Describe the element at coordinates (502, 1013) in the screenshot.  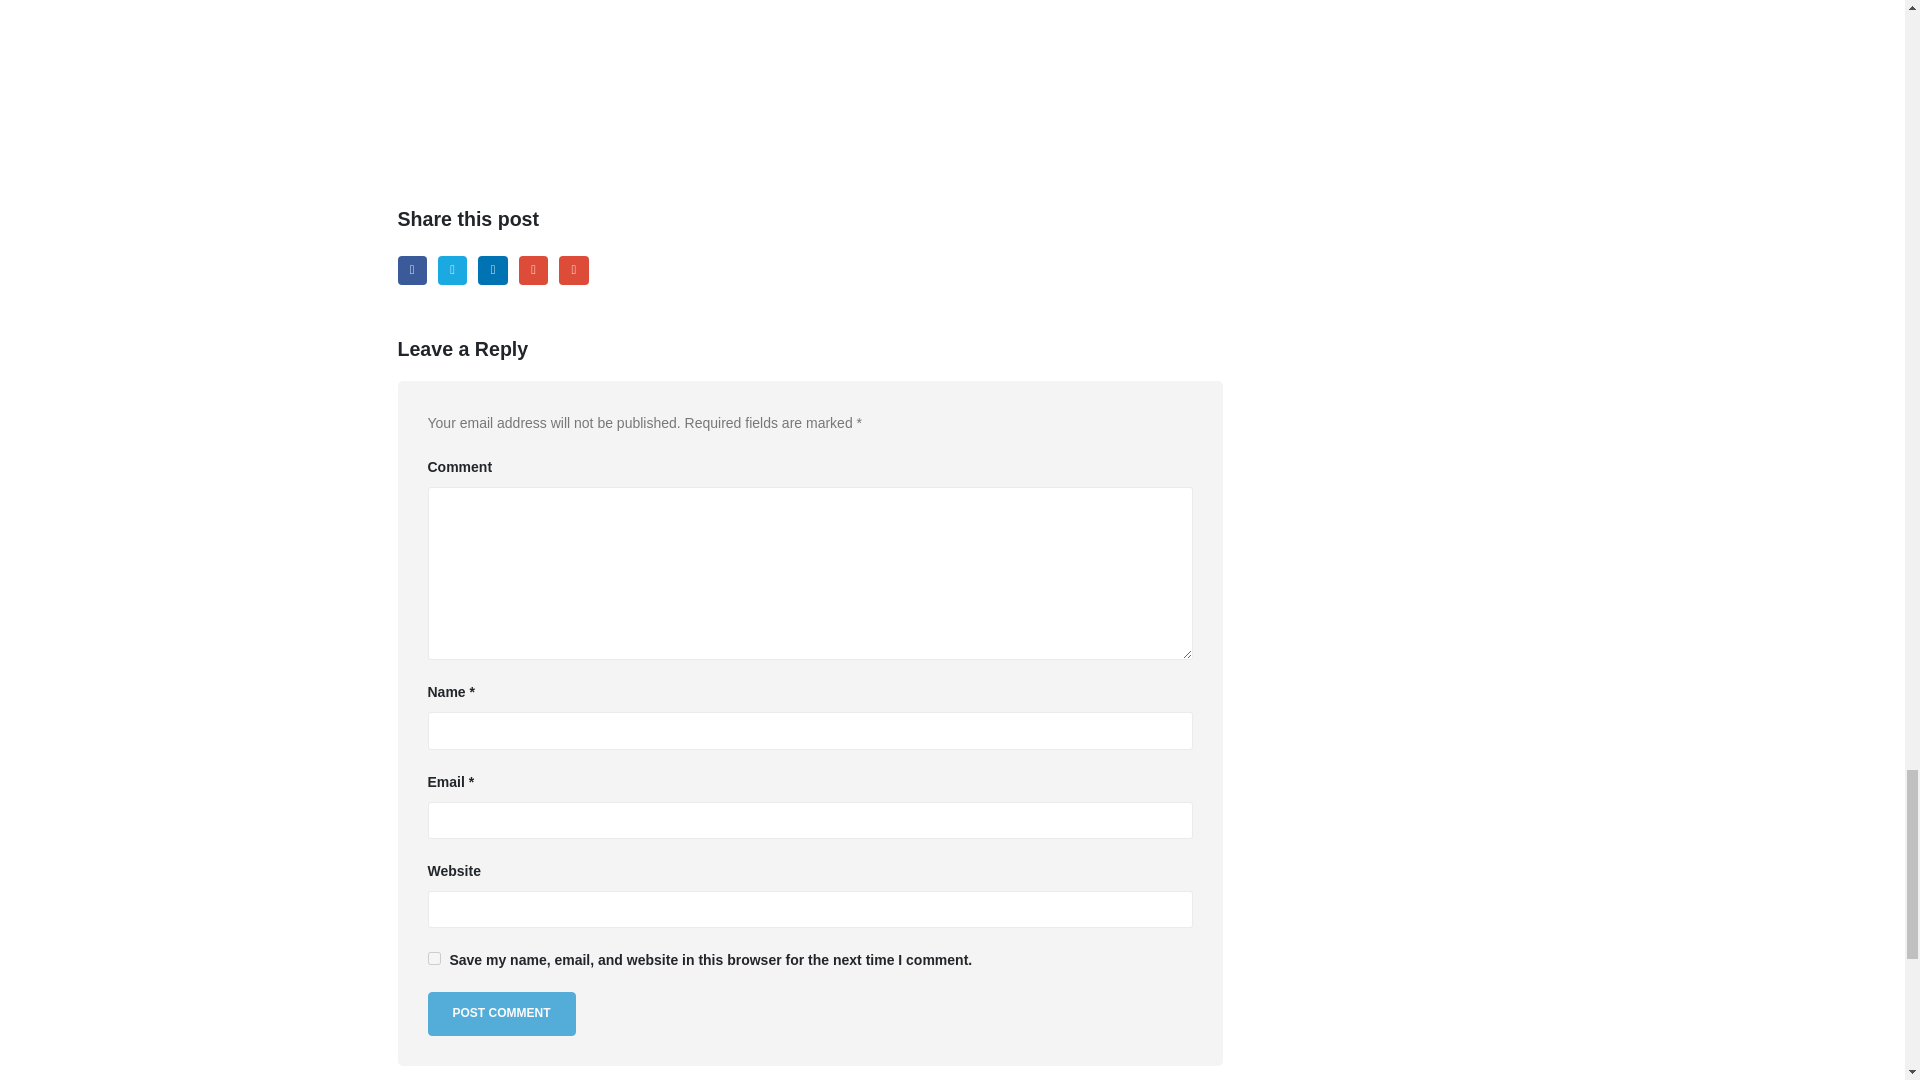
I see `Post Comment` at that location.